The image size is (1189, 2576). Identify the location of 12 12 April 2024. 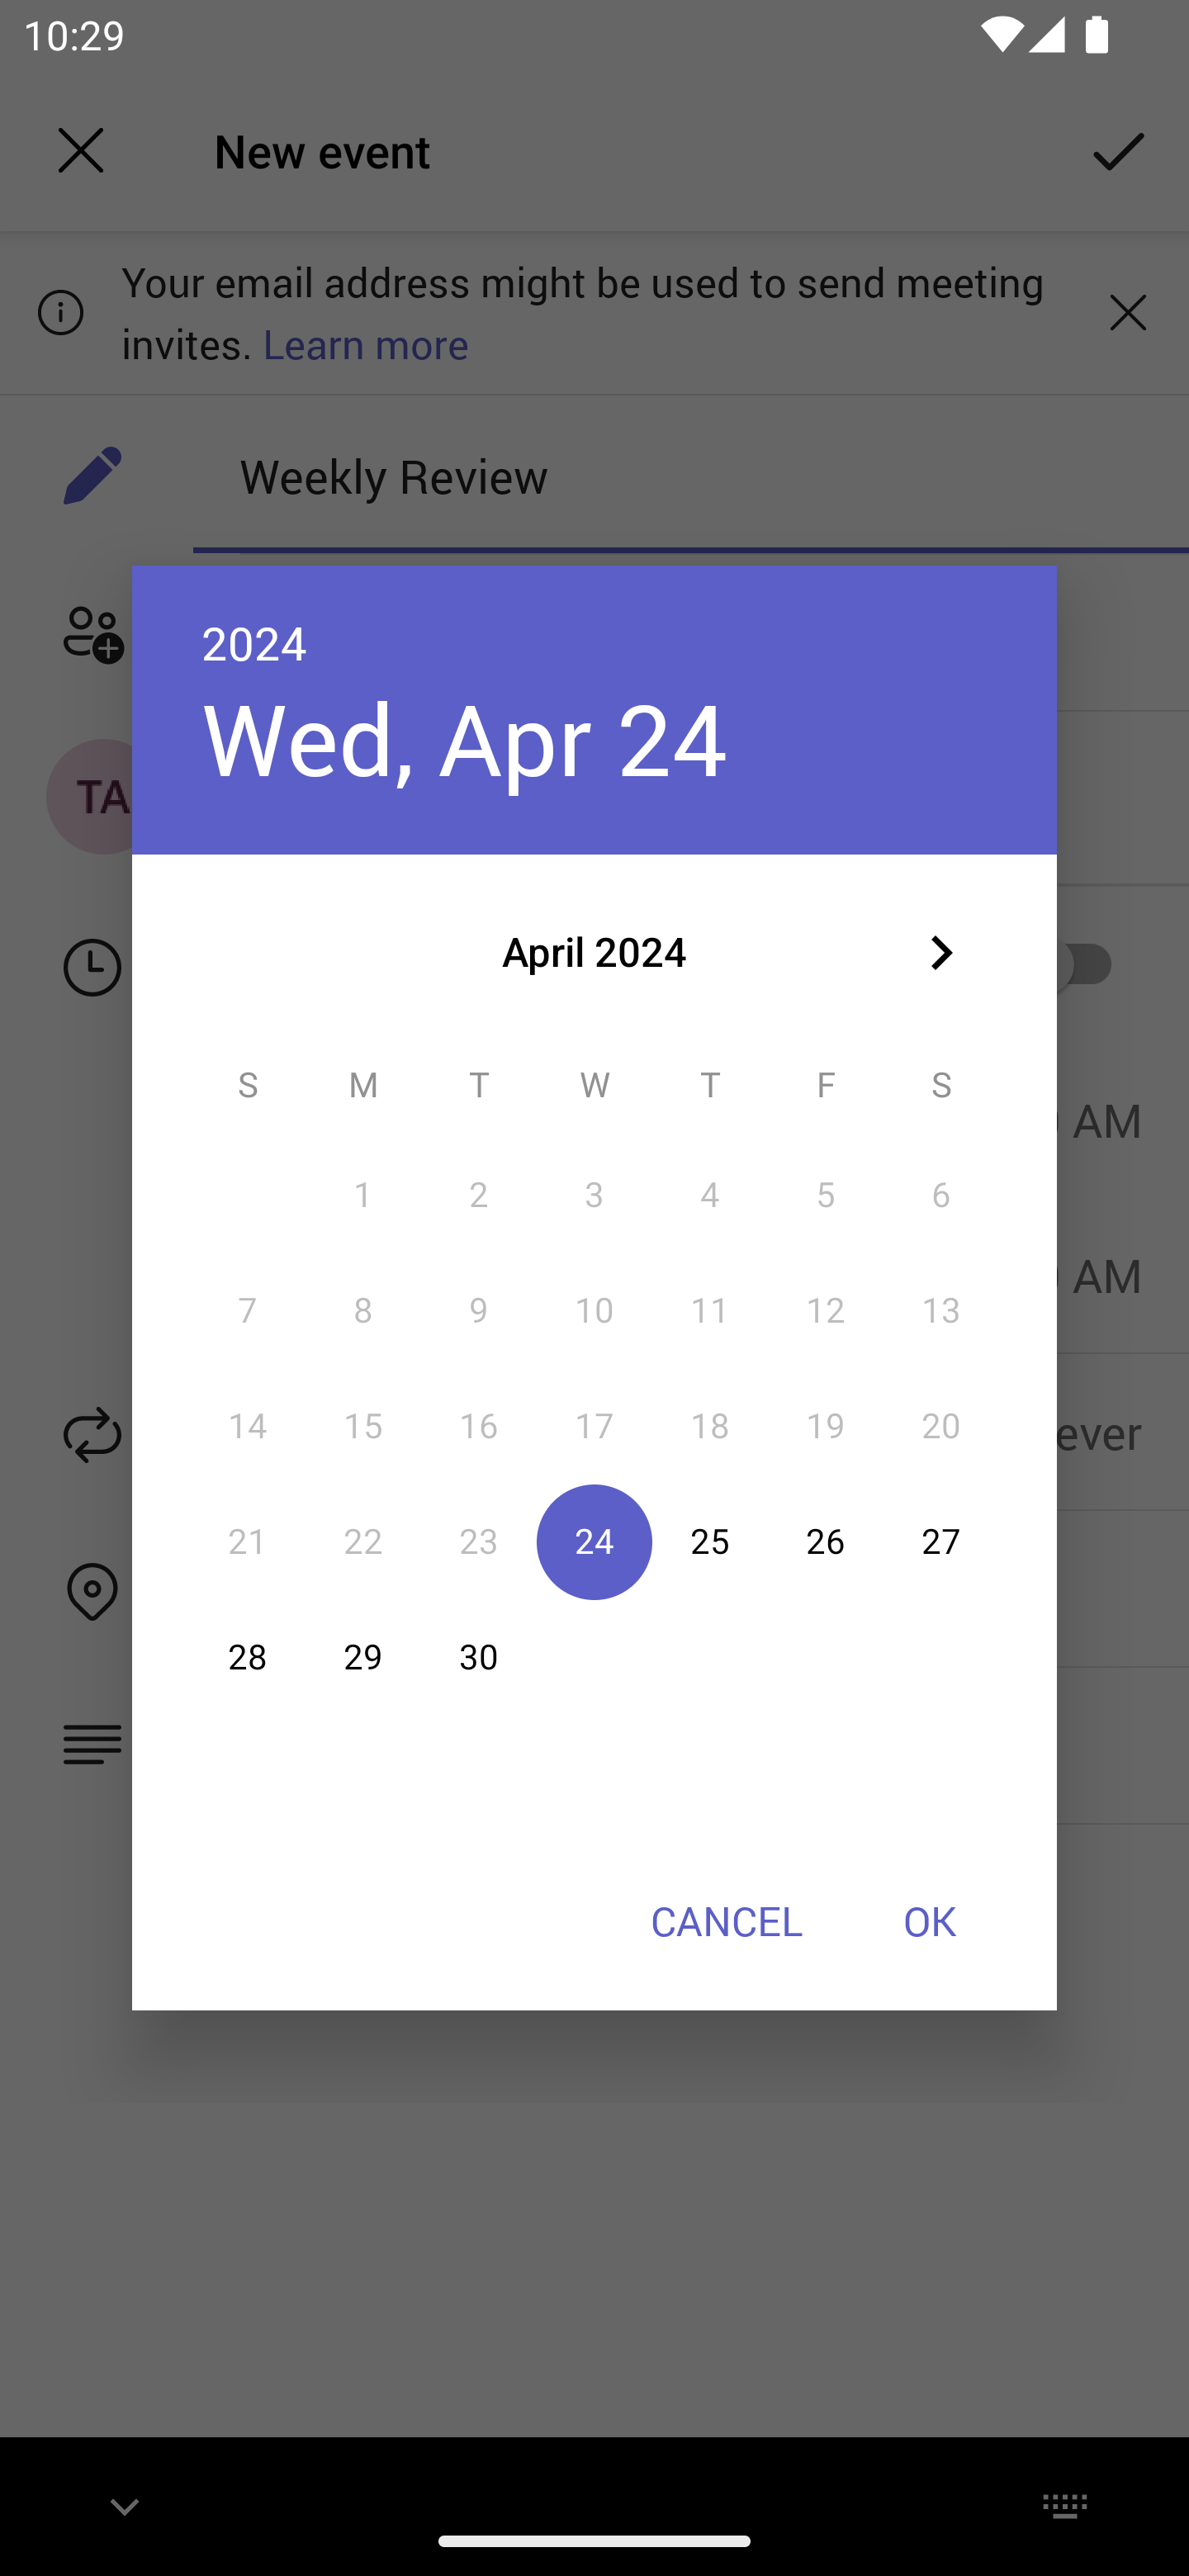
(826, 1311).